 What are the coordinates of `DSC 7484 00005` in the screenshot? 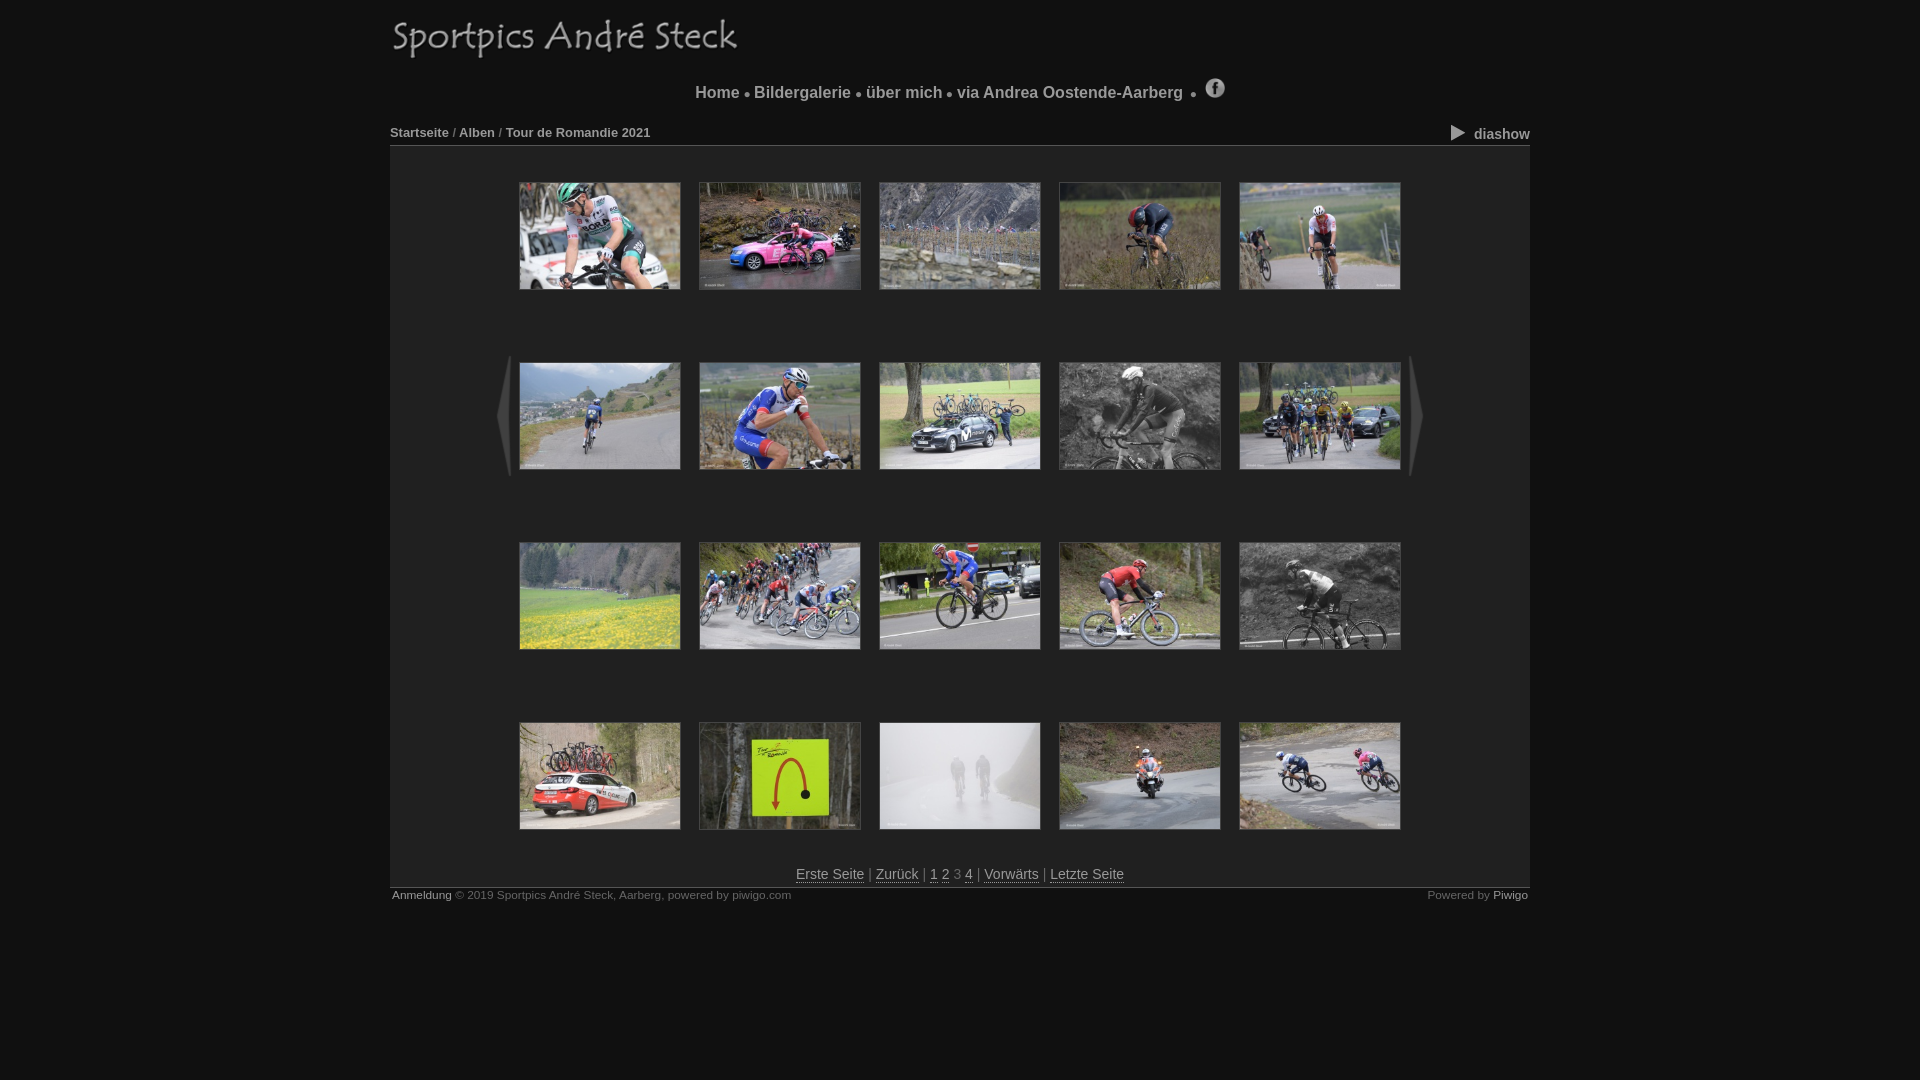 It's located at (780, 596).